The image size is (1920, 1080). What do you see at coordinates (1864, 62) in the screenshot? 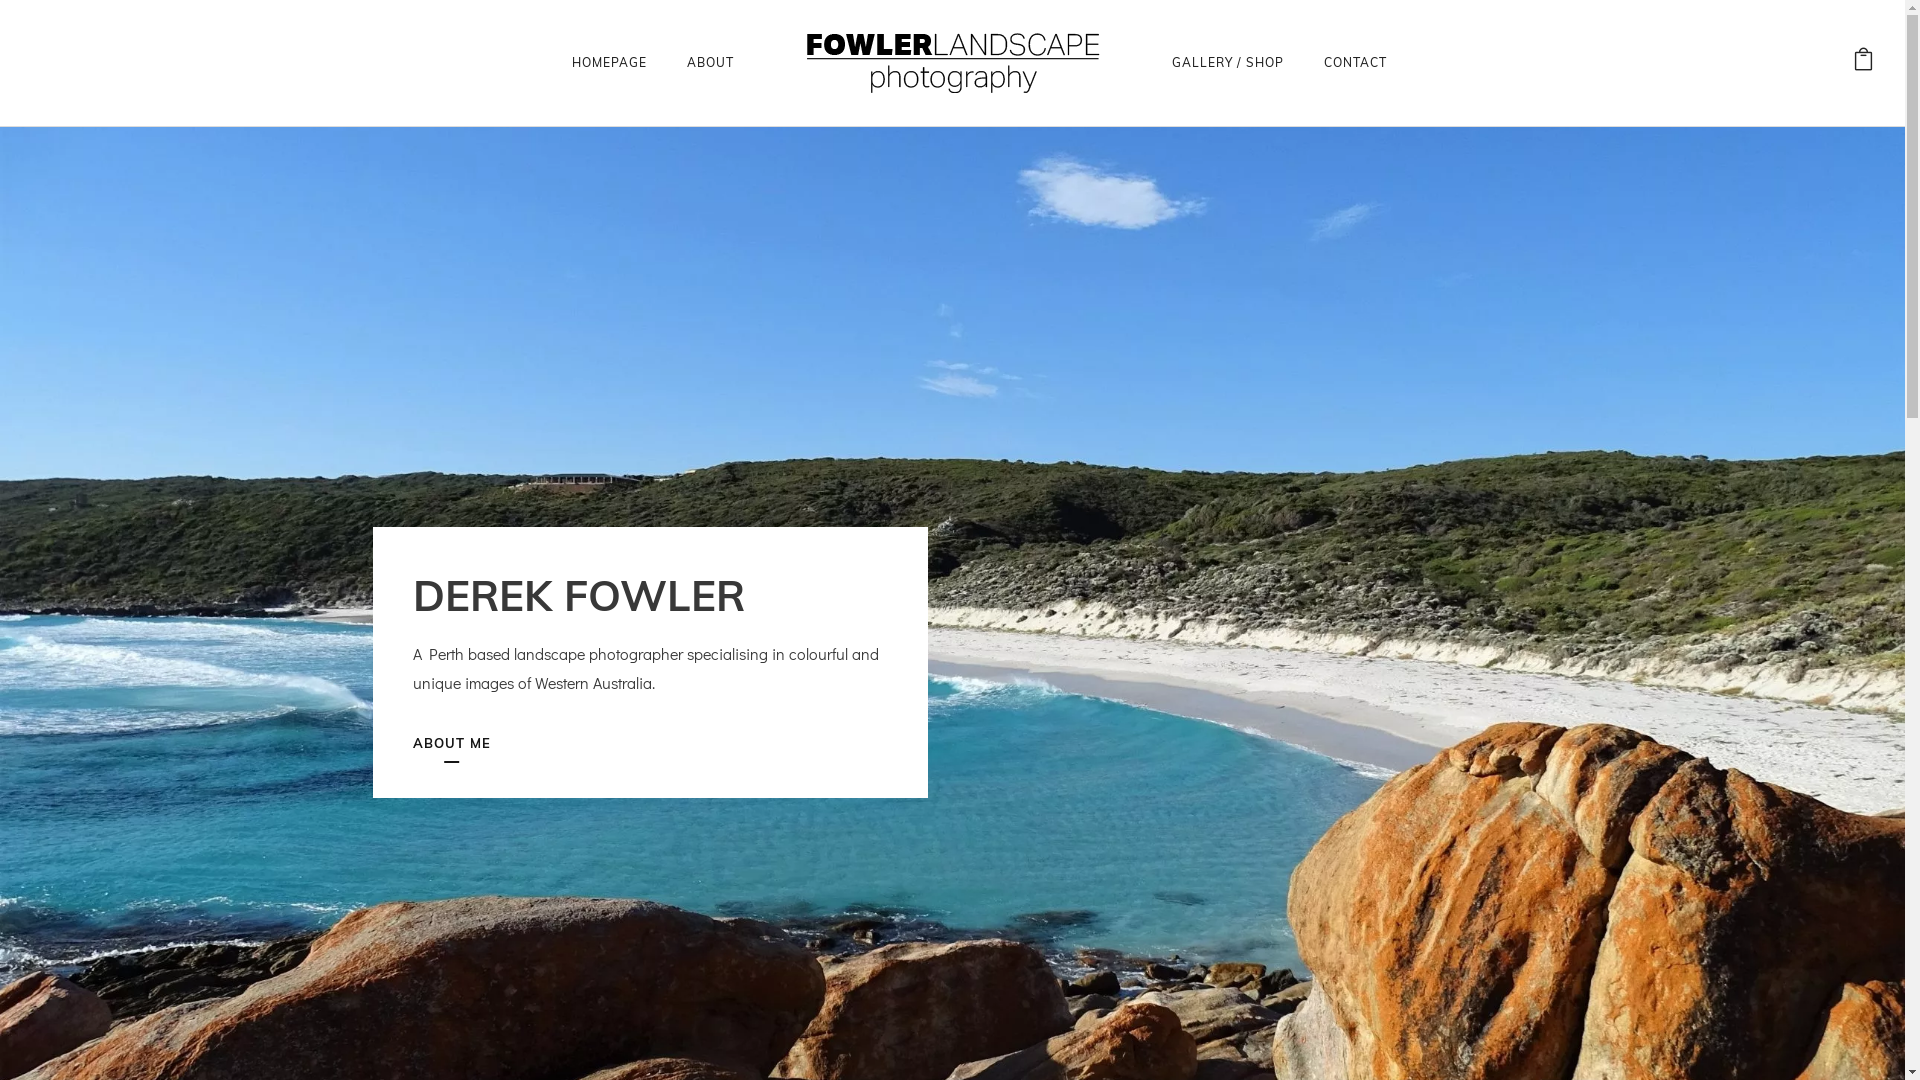
I see `View your shopping cart` at bounding box center [1864, 62].